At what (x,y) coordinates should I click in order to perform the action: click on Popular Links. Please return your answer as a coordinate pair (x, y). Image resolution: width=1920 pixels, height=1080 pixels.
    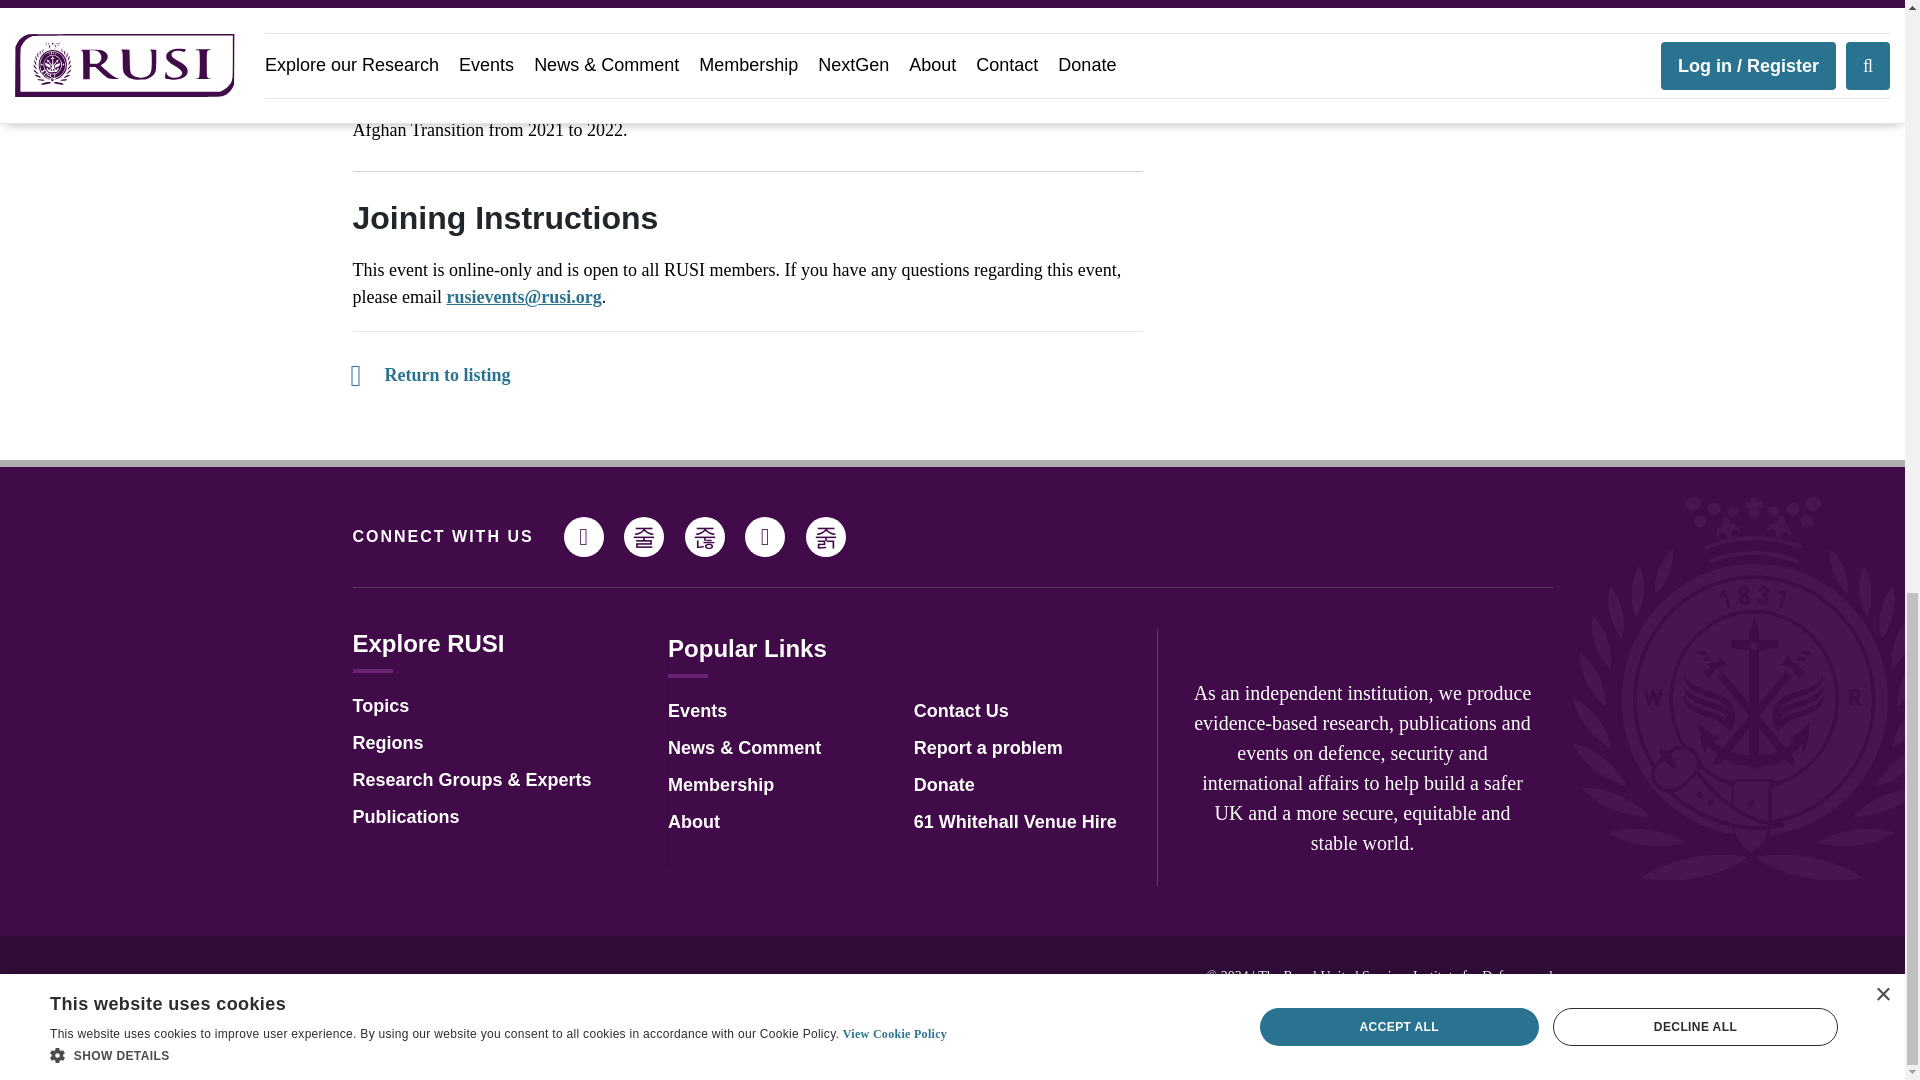
    Looking at the image, I should click on (748, 648).